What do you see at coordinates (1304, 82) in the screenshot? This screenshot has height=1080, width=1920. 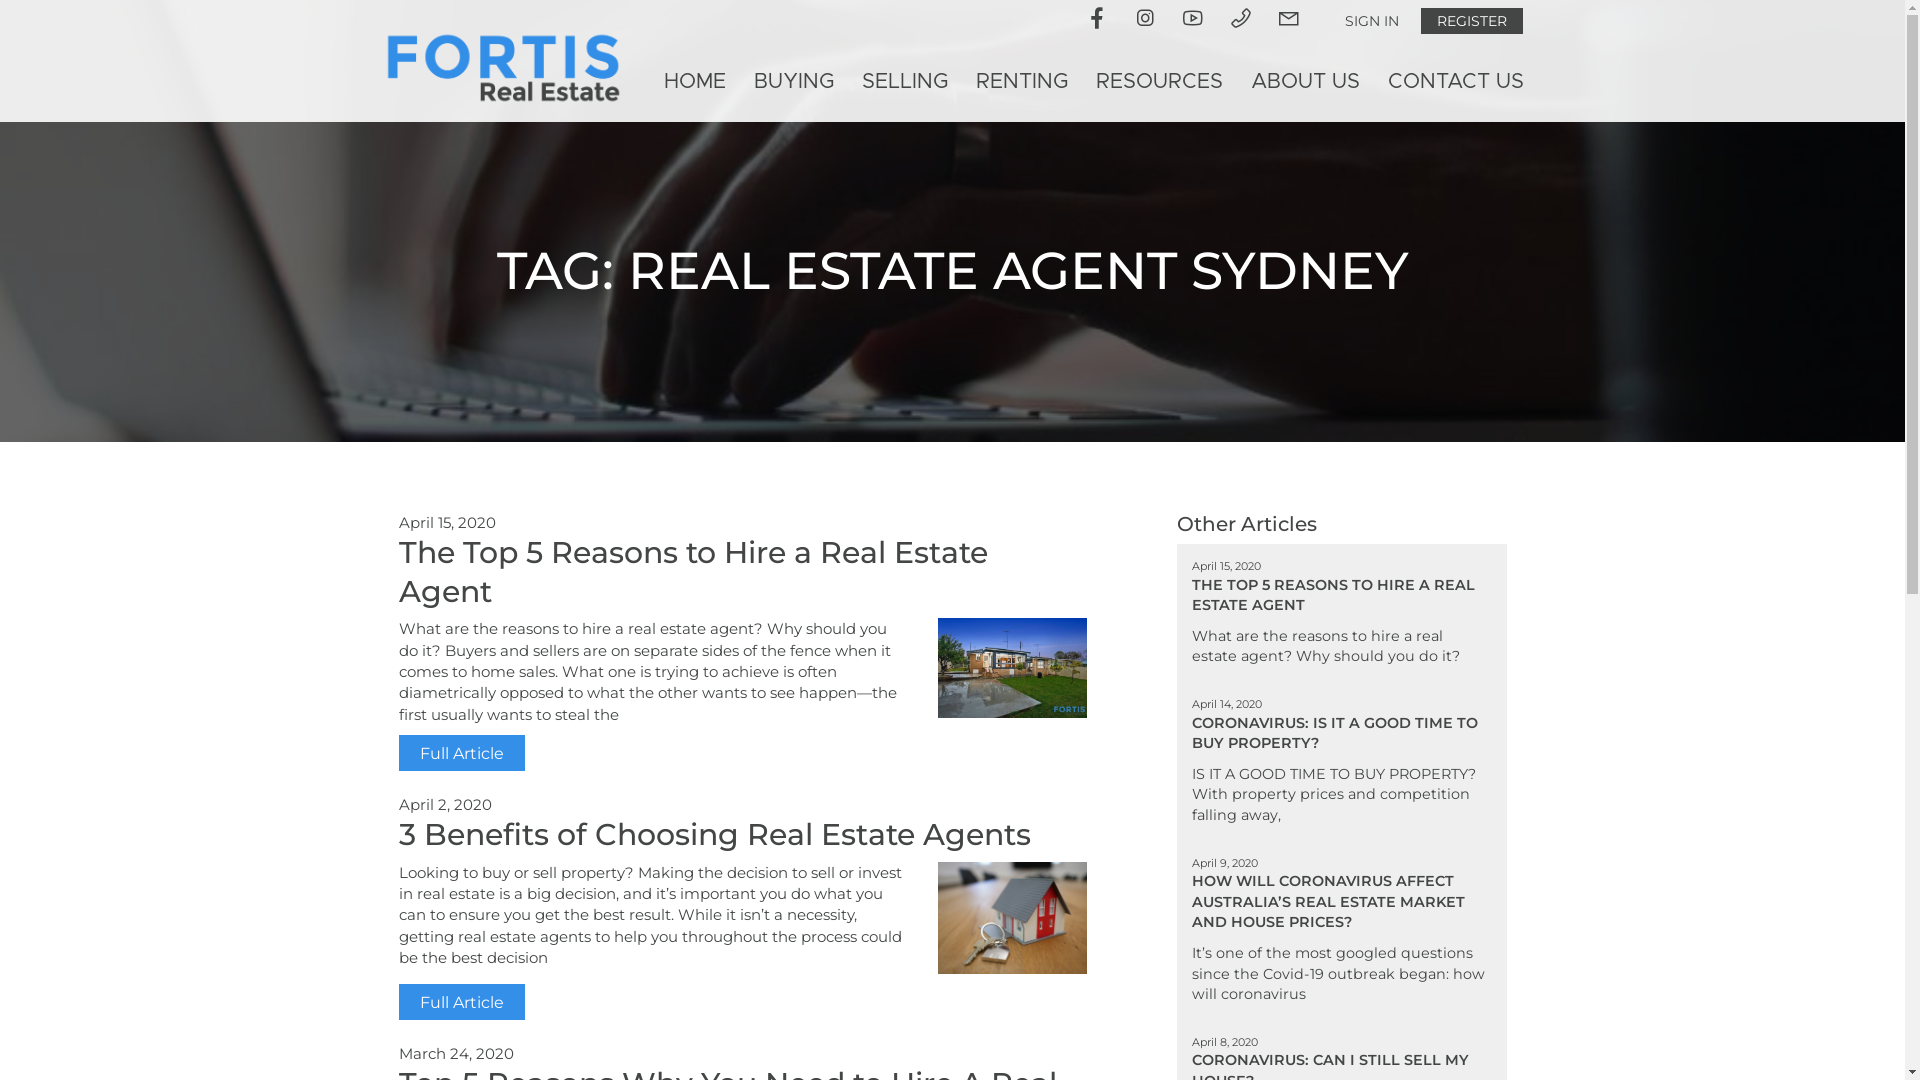 I see `ABOUT US` at bounding box center [1304, 82].